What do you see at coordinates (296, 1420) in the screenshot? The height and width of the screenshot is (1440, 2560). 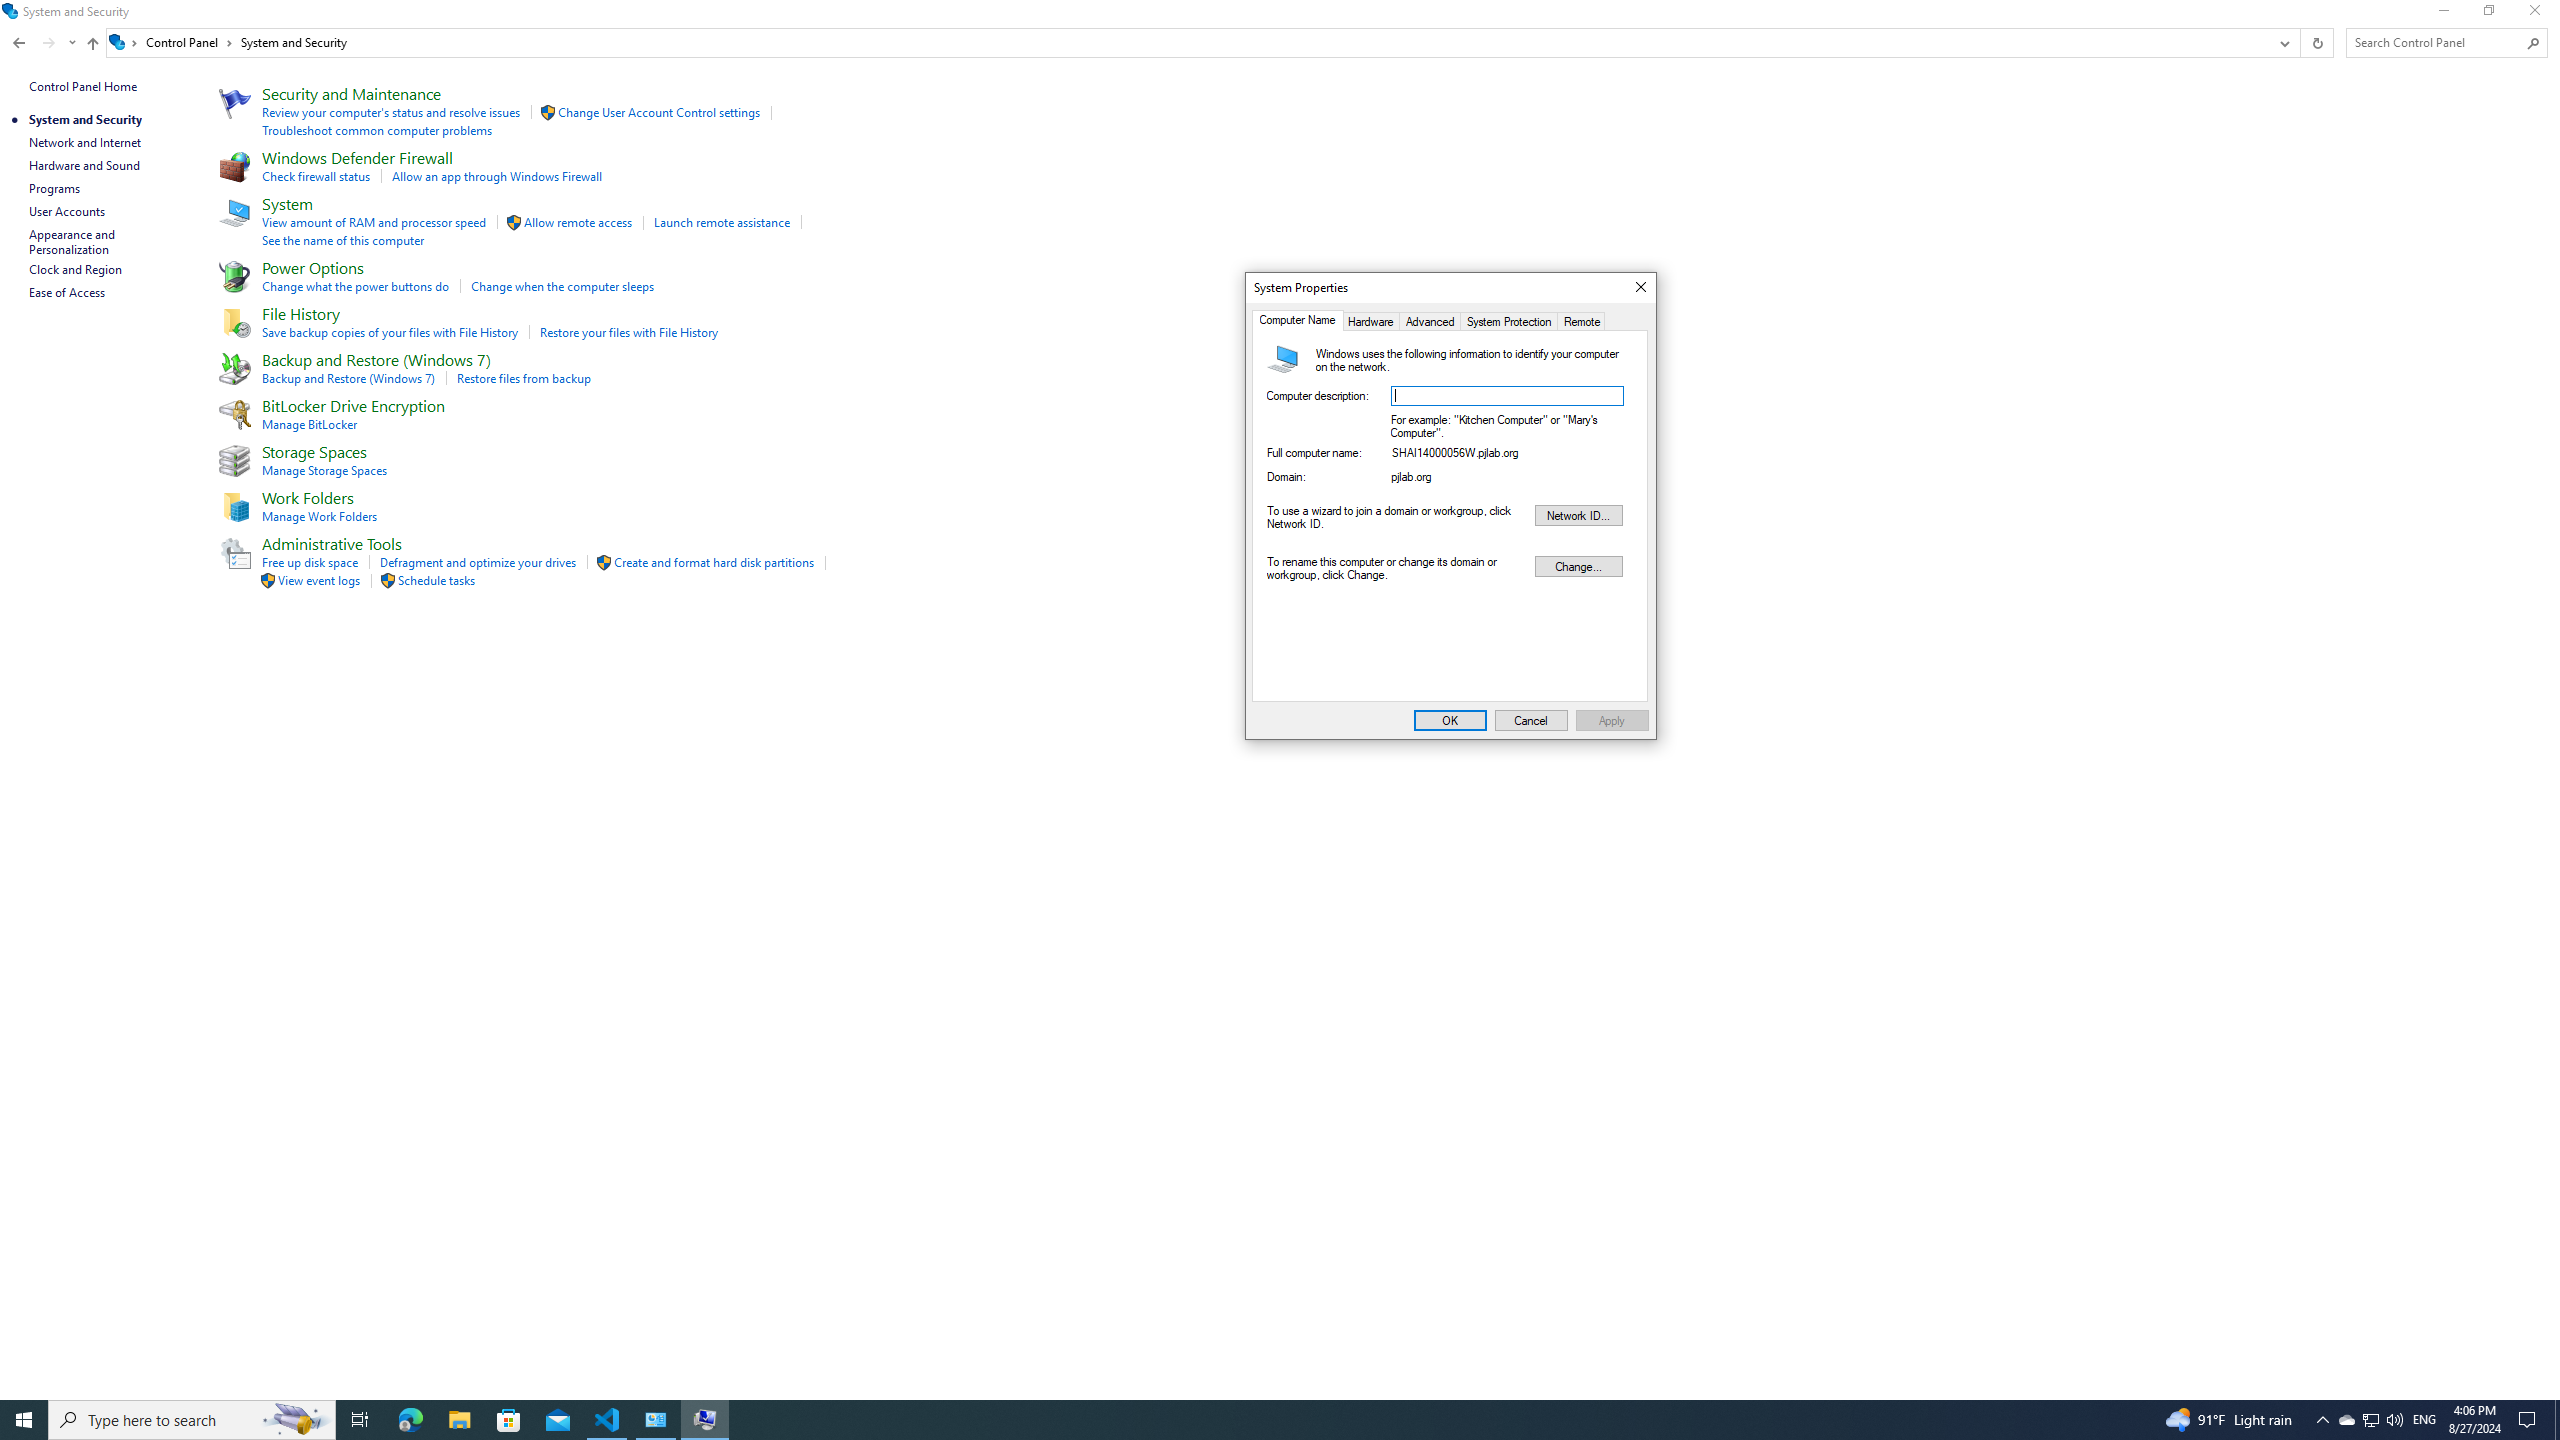 I see `Search highlights icon opens search home window` at bounding box center [296, 1420].